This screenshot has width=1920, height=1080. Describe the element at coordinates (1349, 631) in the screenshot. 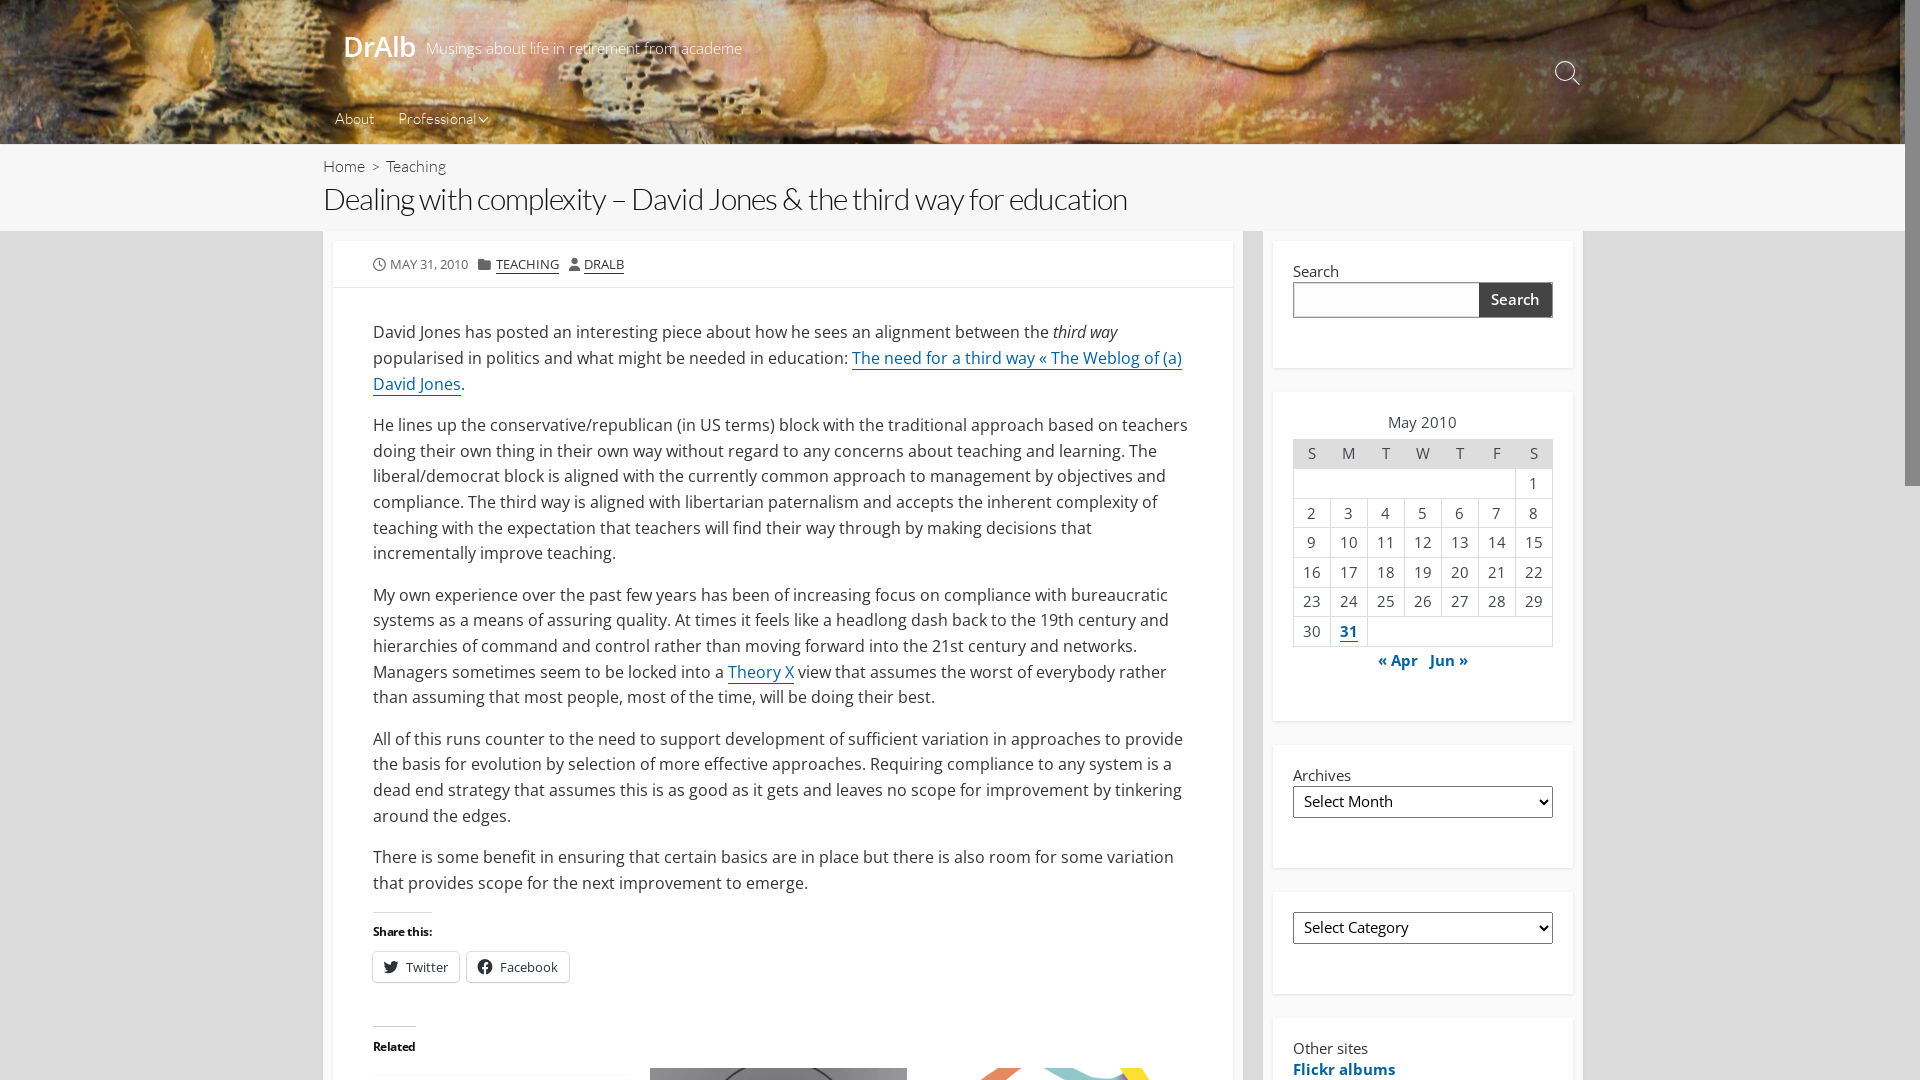

I see `31` at that location.